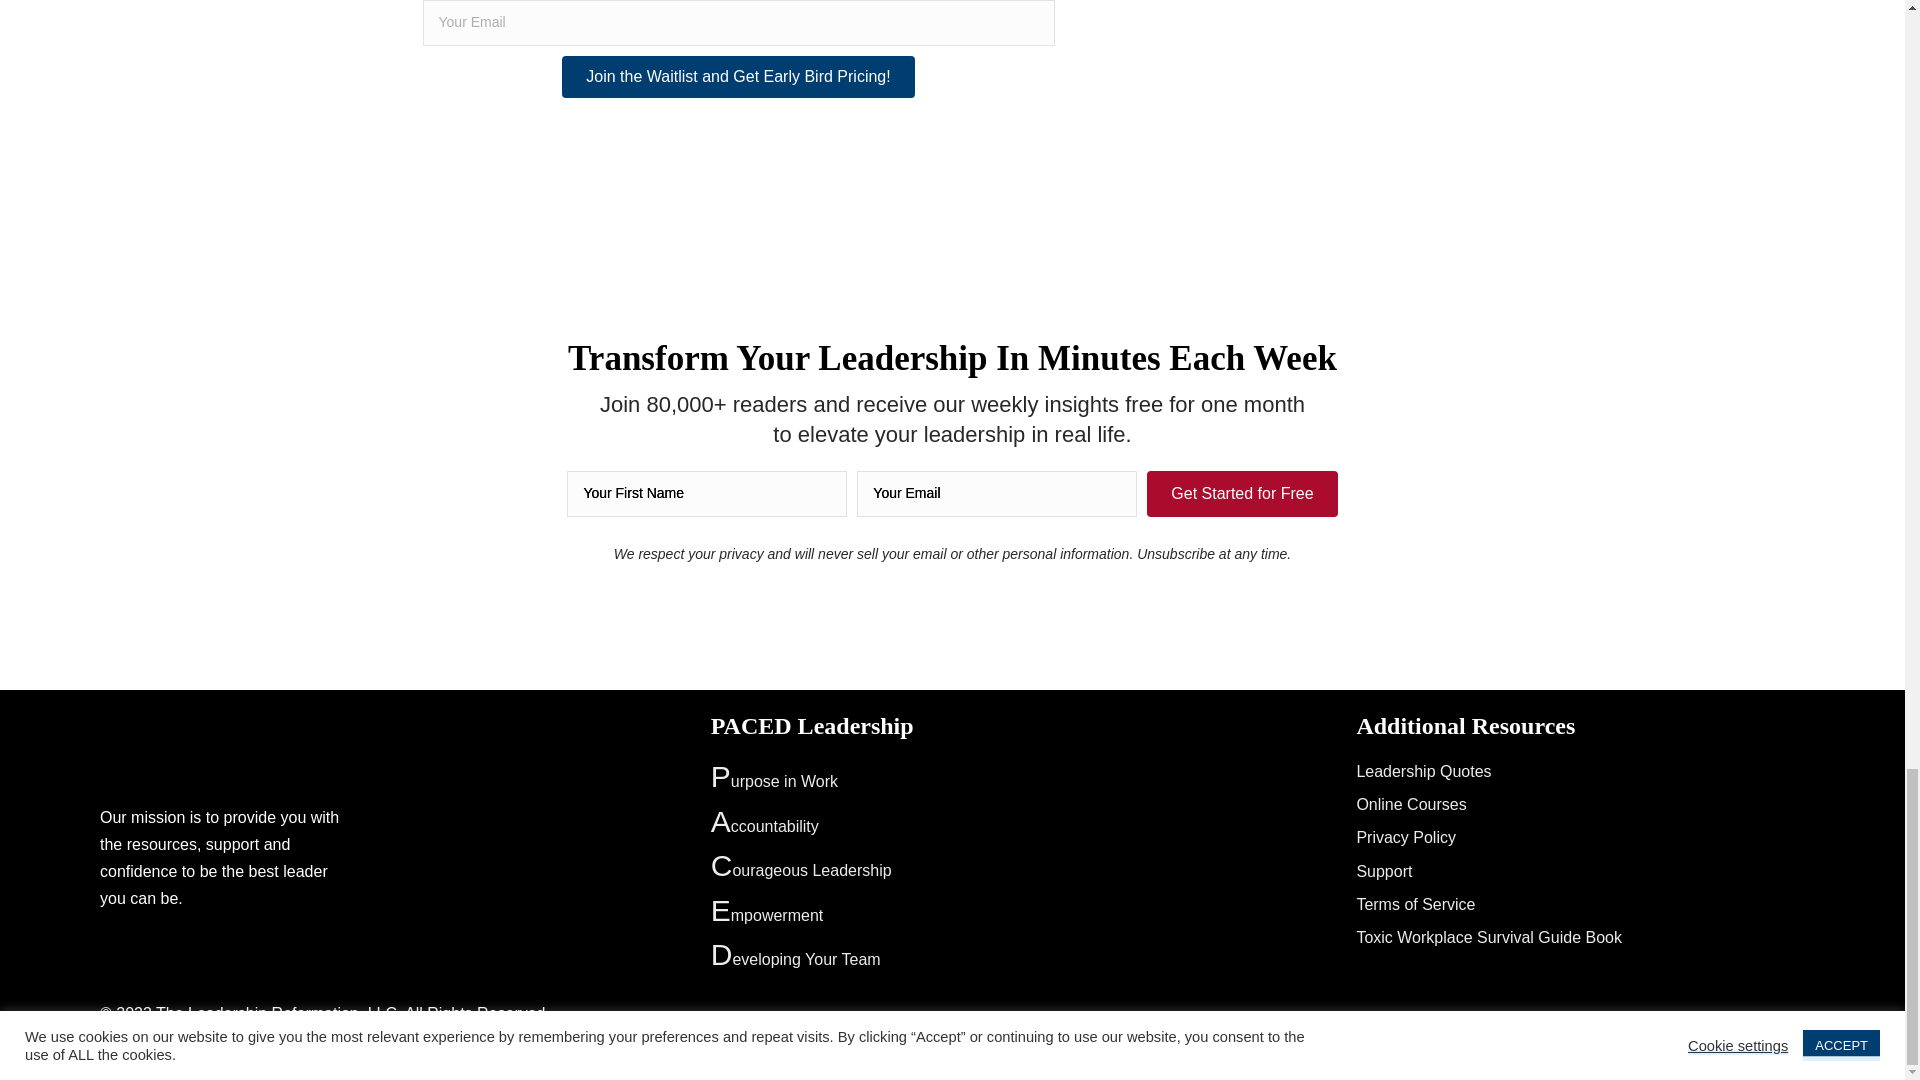 The image size is (1920, 1080). I want to click on Get Started for Free, so click(1241, 494).